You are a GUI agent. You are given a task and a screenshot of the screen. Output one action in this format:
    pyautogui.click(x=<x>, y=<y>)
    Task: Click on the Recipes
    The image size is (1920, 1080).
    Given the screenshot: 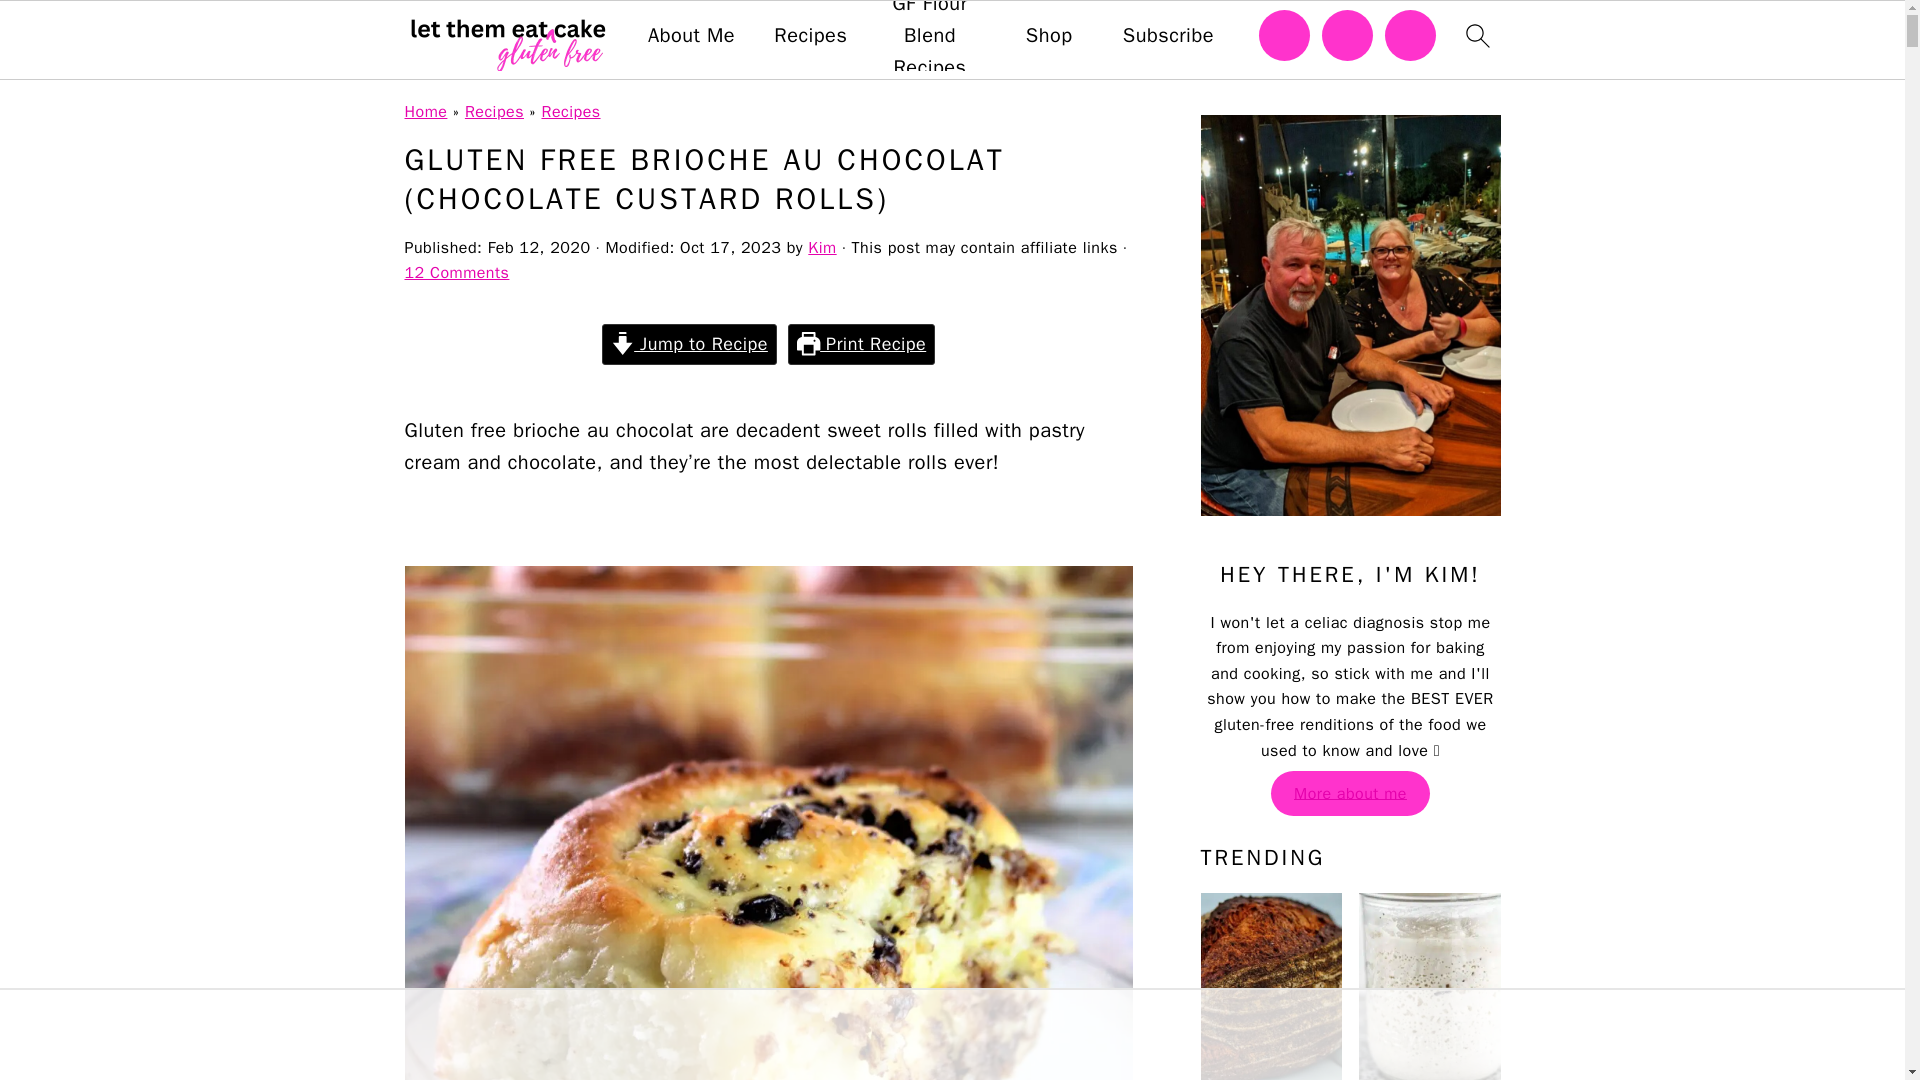 What is the action you would take?
    pyautogui.click(x=570, y=112)
    